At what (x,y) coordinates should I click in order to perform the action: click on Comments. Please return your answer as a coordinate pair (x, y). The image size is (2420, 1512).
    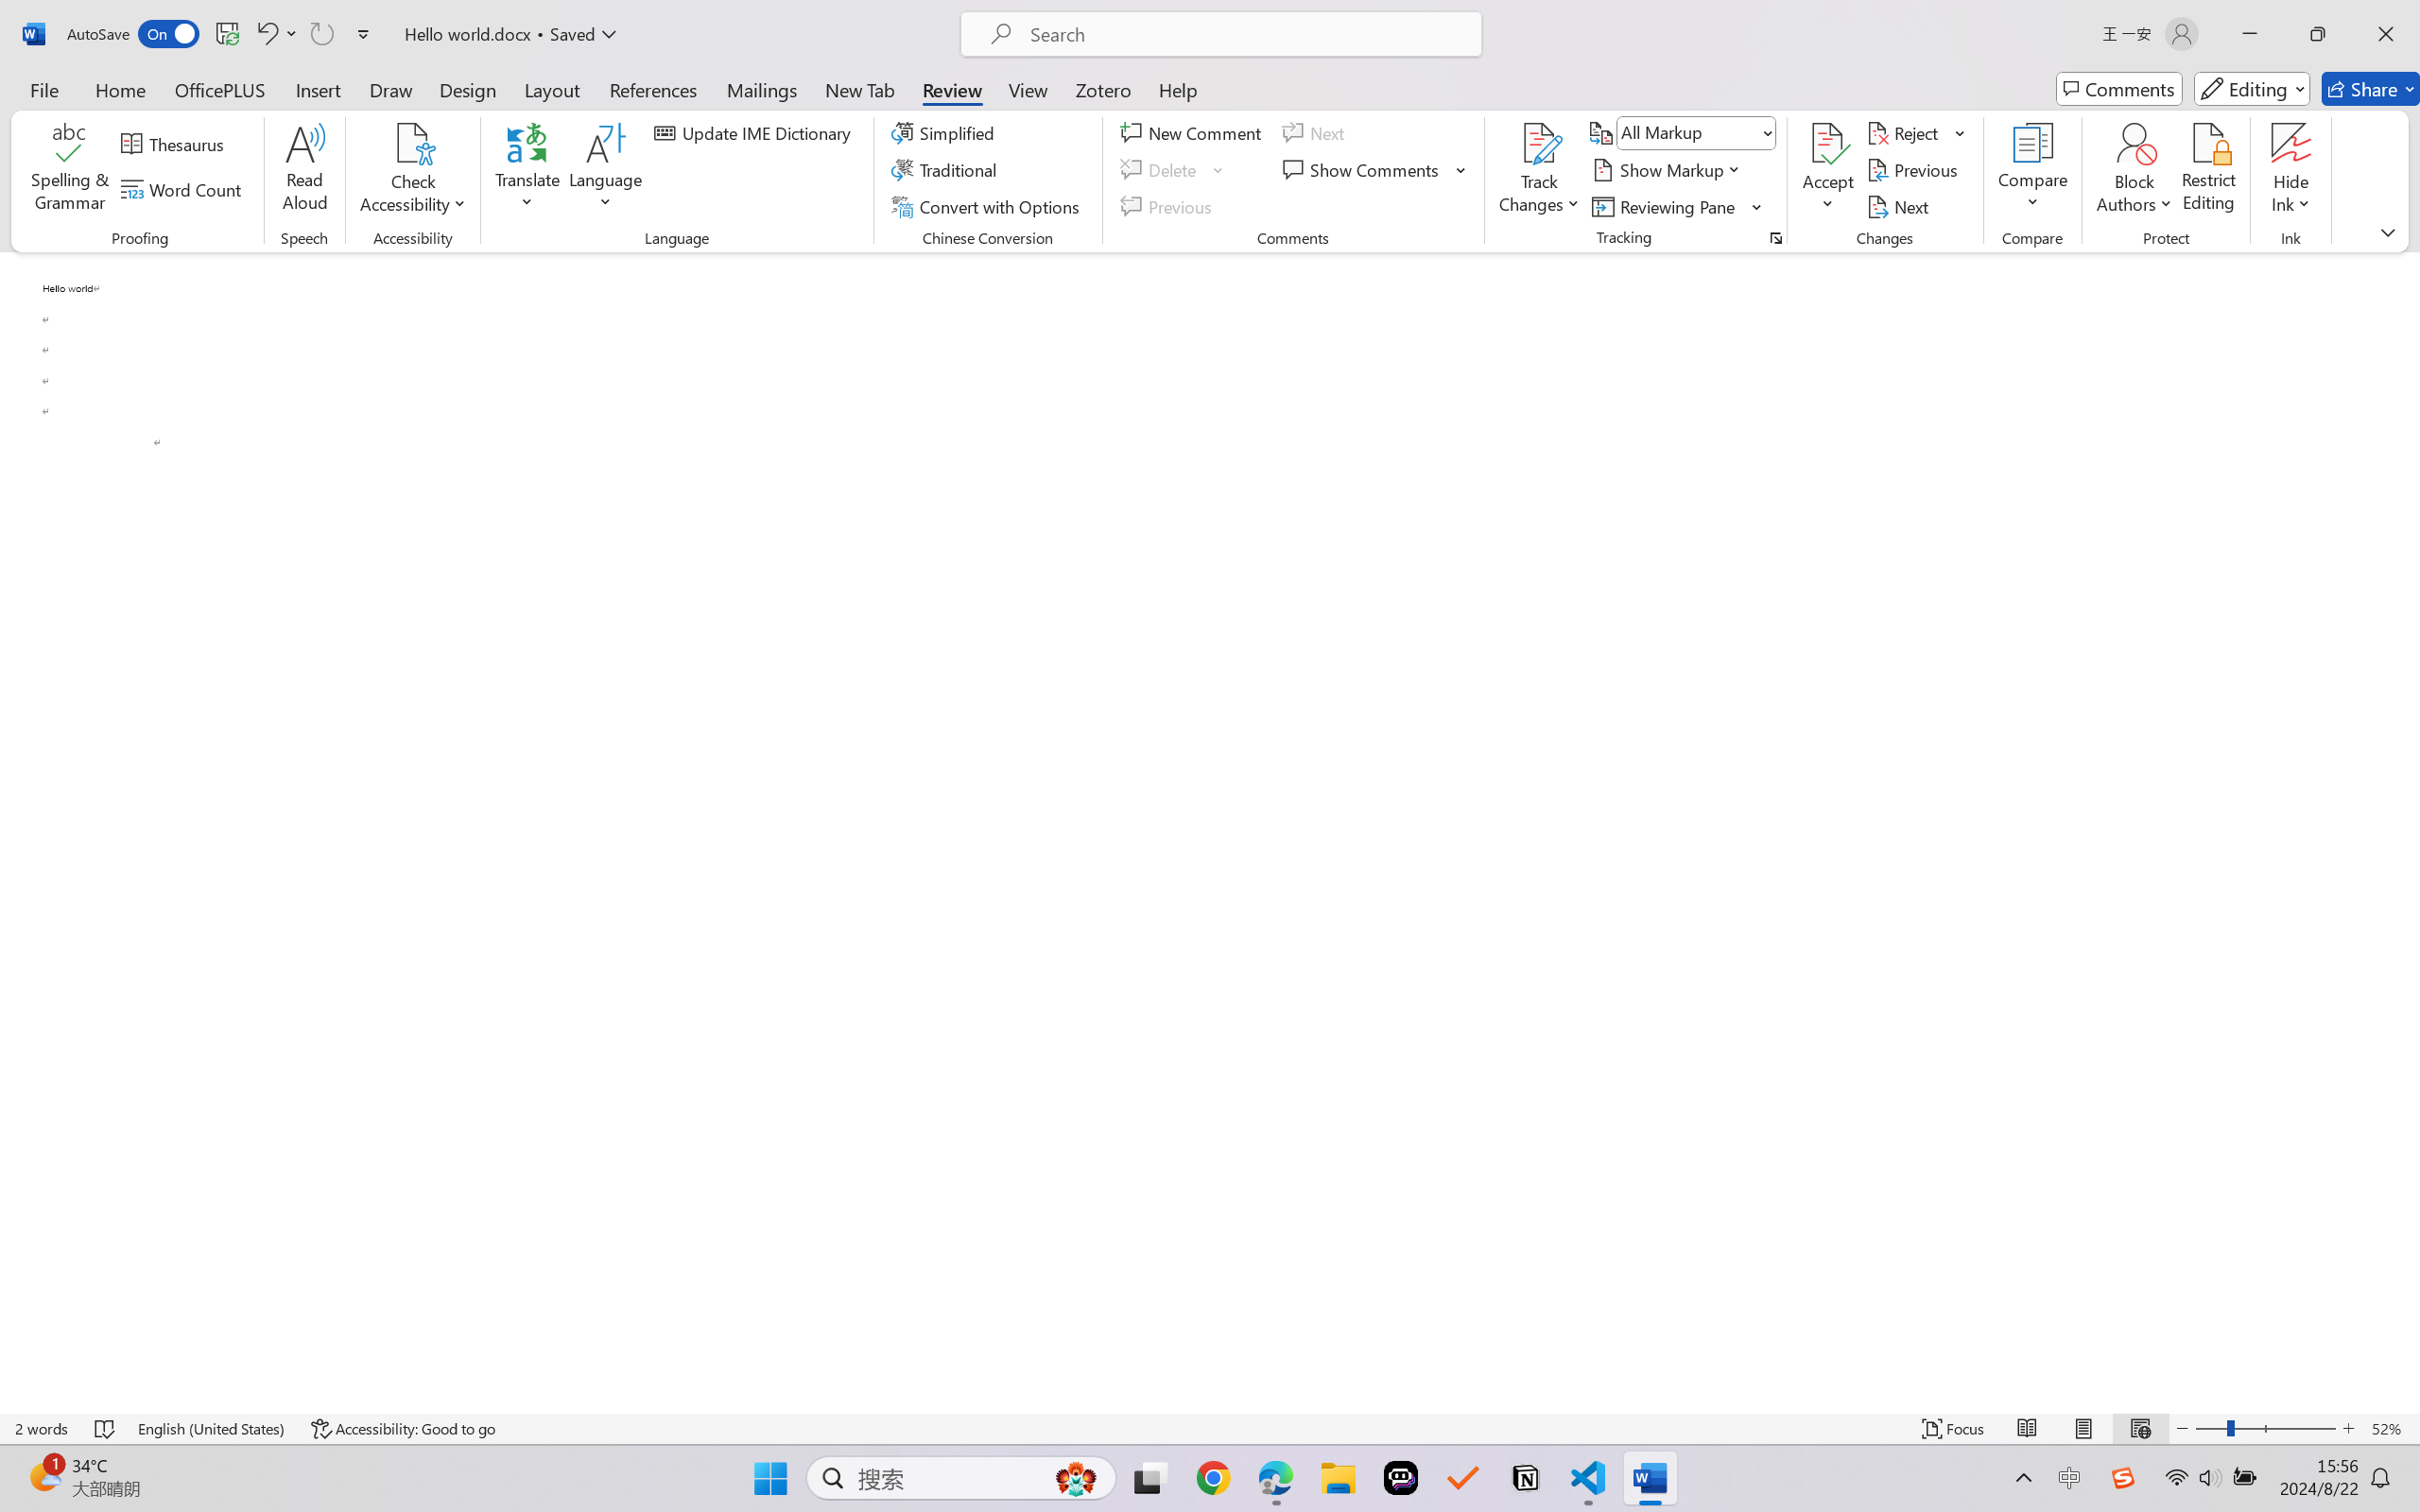
    Looking at the image, I should click on (2119, 89).